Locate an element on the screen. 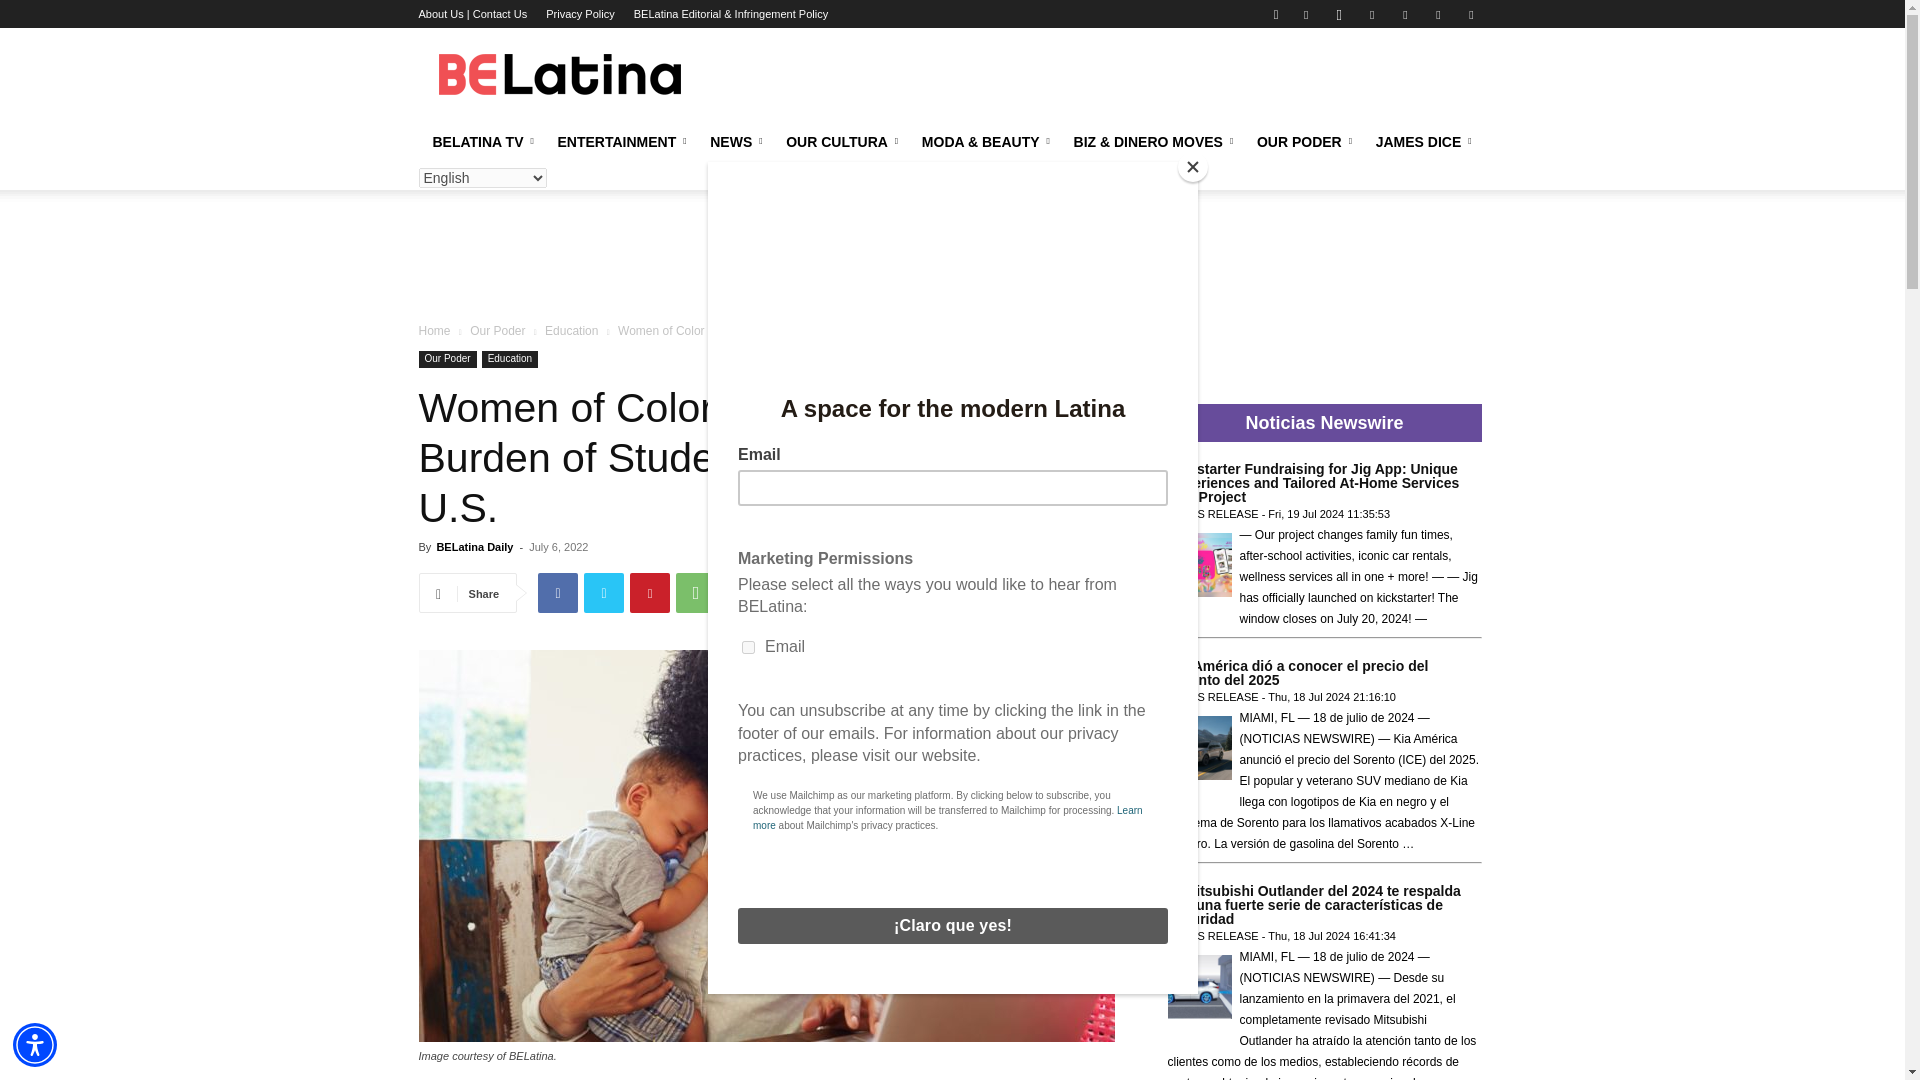 This screenshot has width=1920, height=1080. Facebook is located at coordinates (1305, 14).